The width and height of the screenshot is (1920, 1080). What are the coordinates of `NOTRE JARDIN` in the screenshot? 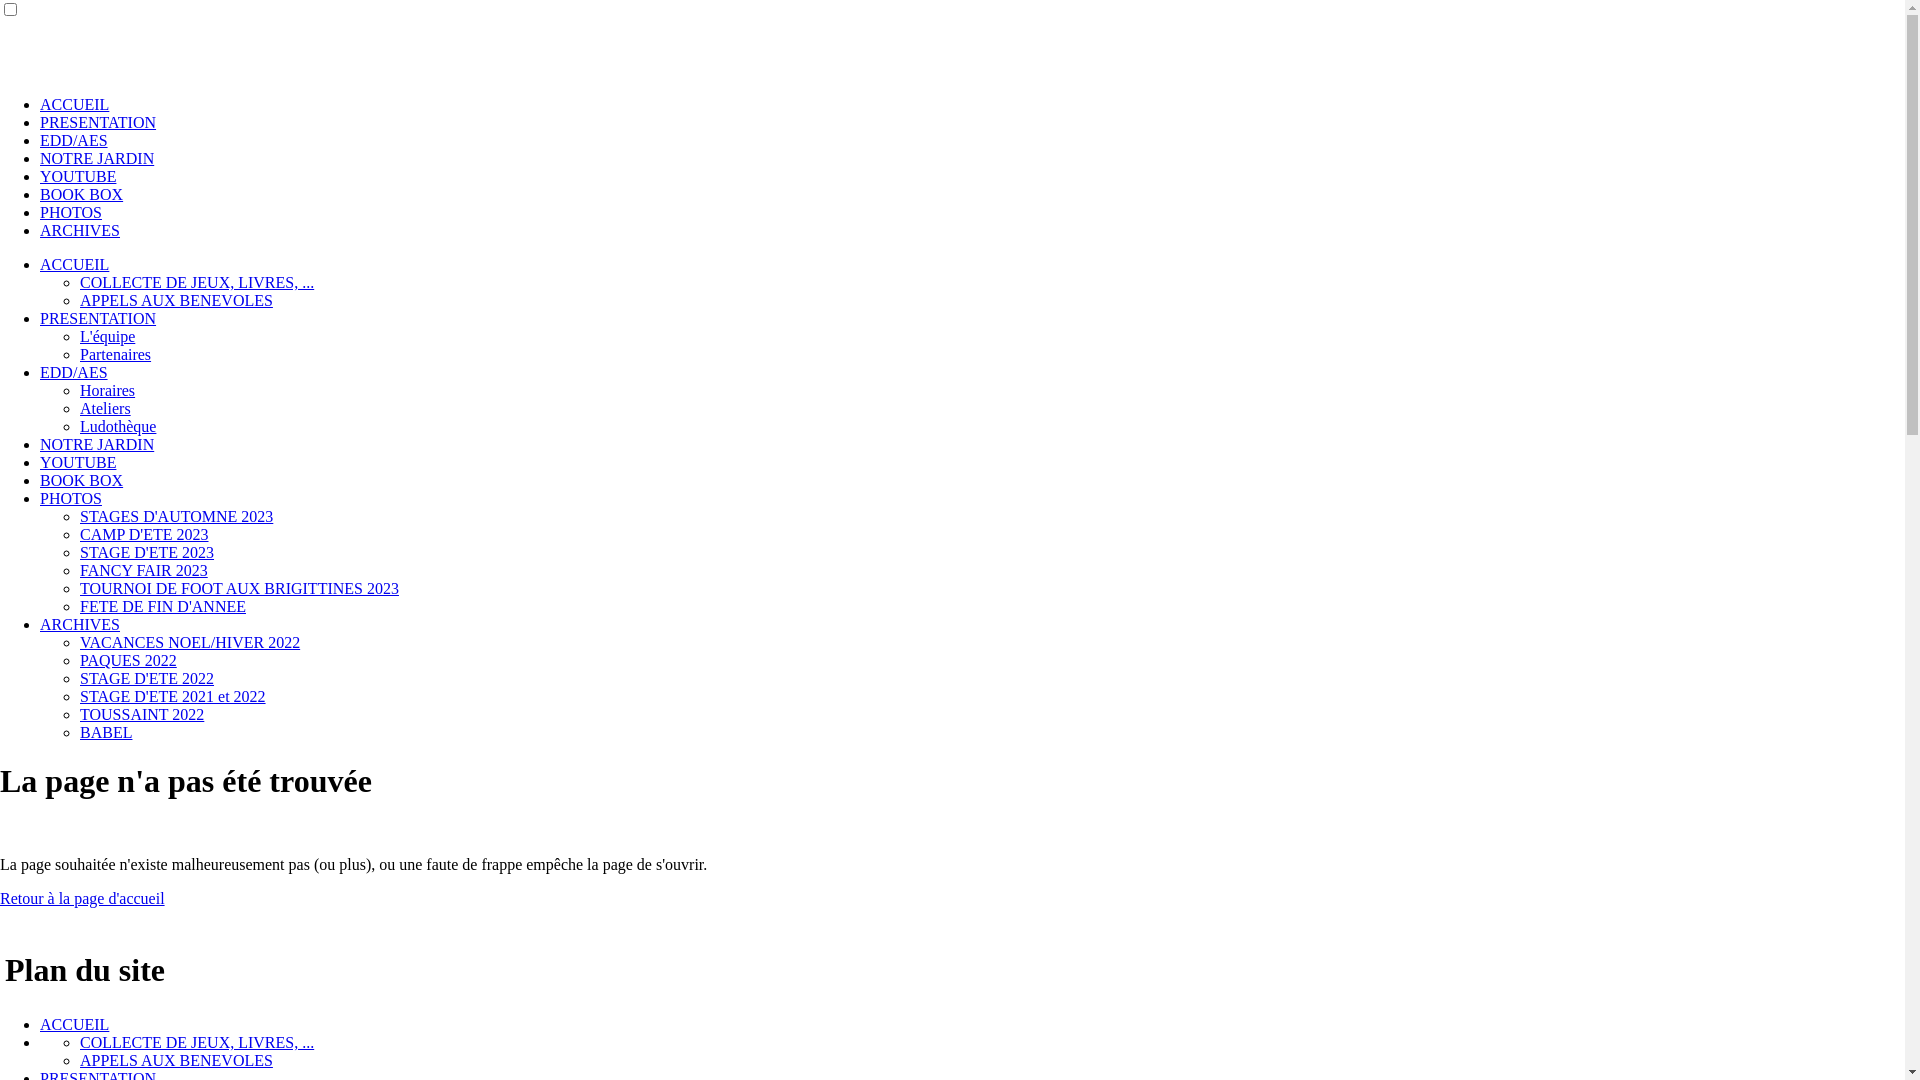 It's located at (97, 444).